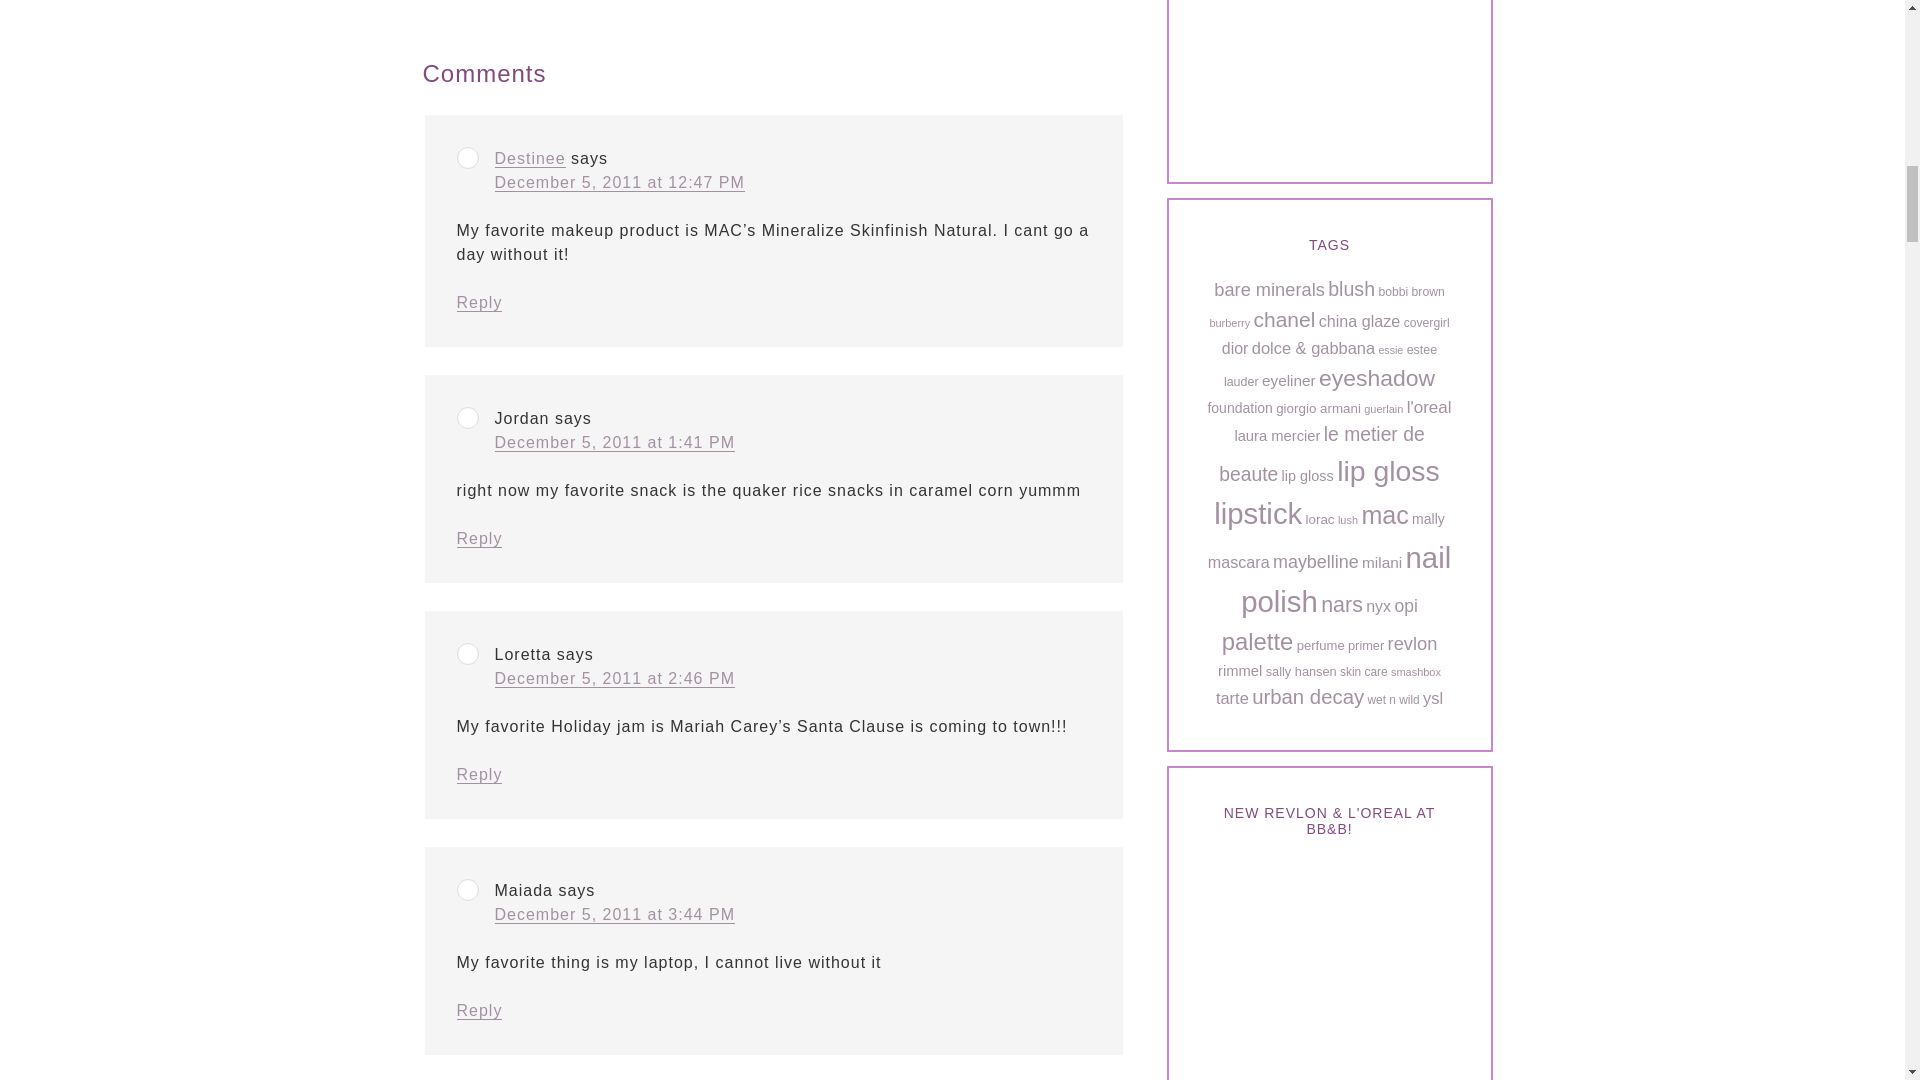  What do you see at coordinates (613, 915) in the screenshot?
I see `December 5, 2011 at 3:44 PM` at bounding box center [613, 915].